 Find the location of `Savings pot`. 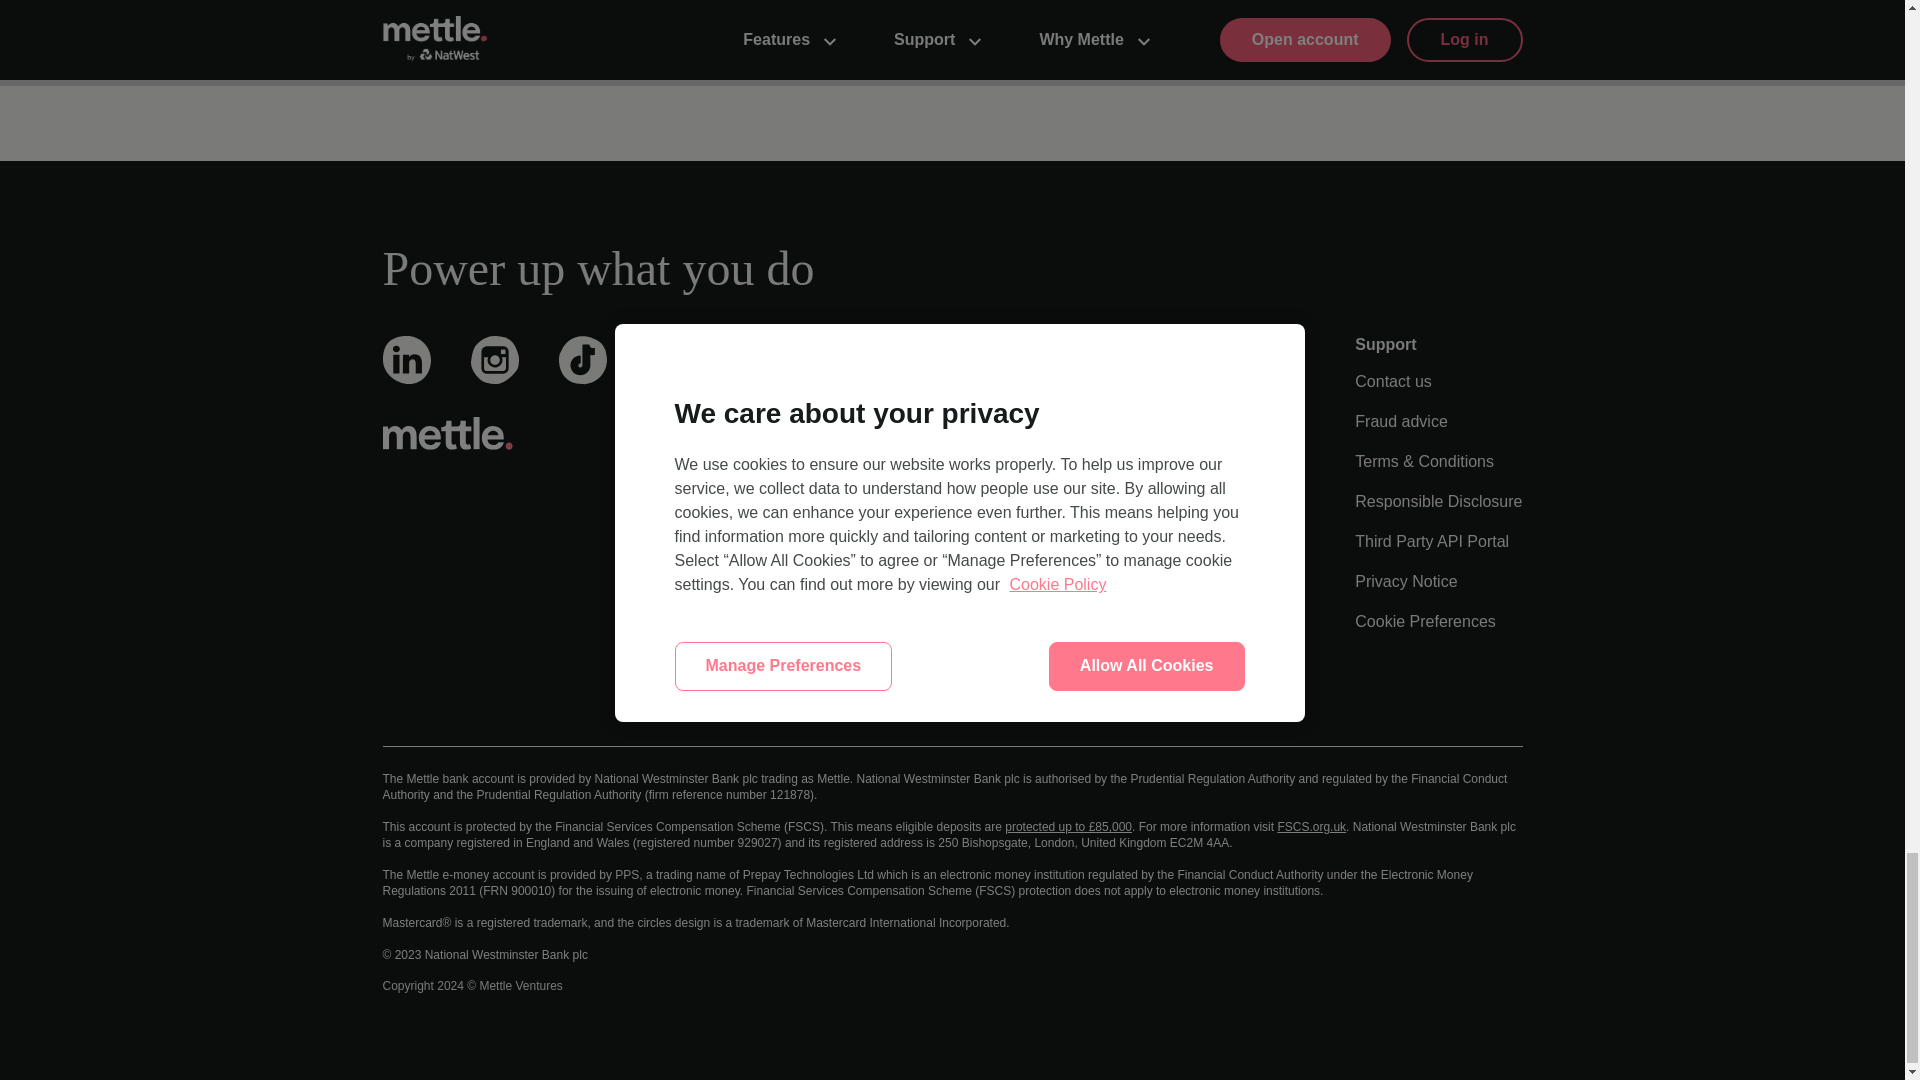

Savings pot is located at coordinates (814, 500).